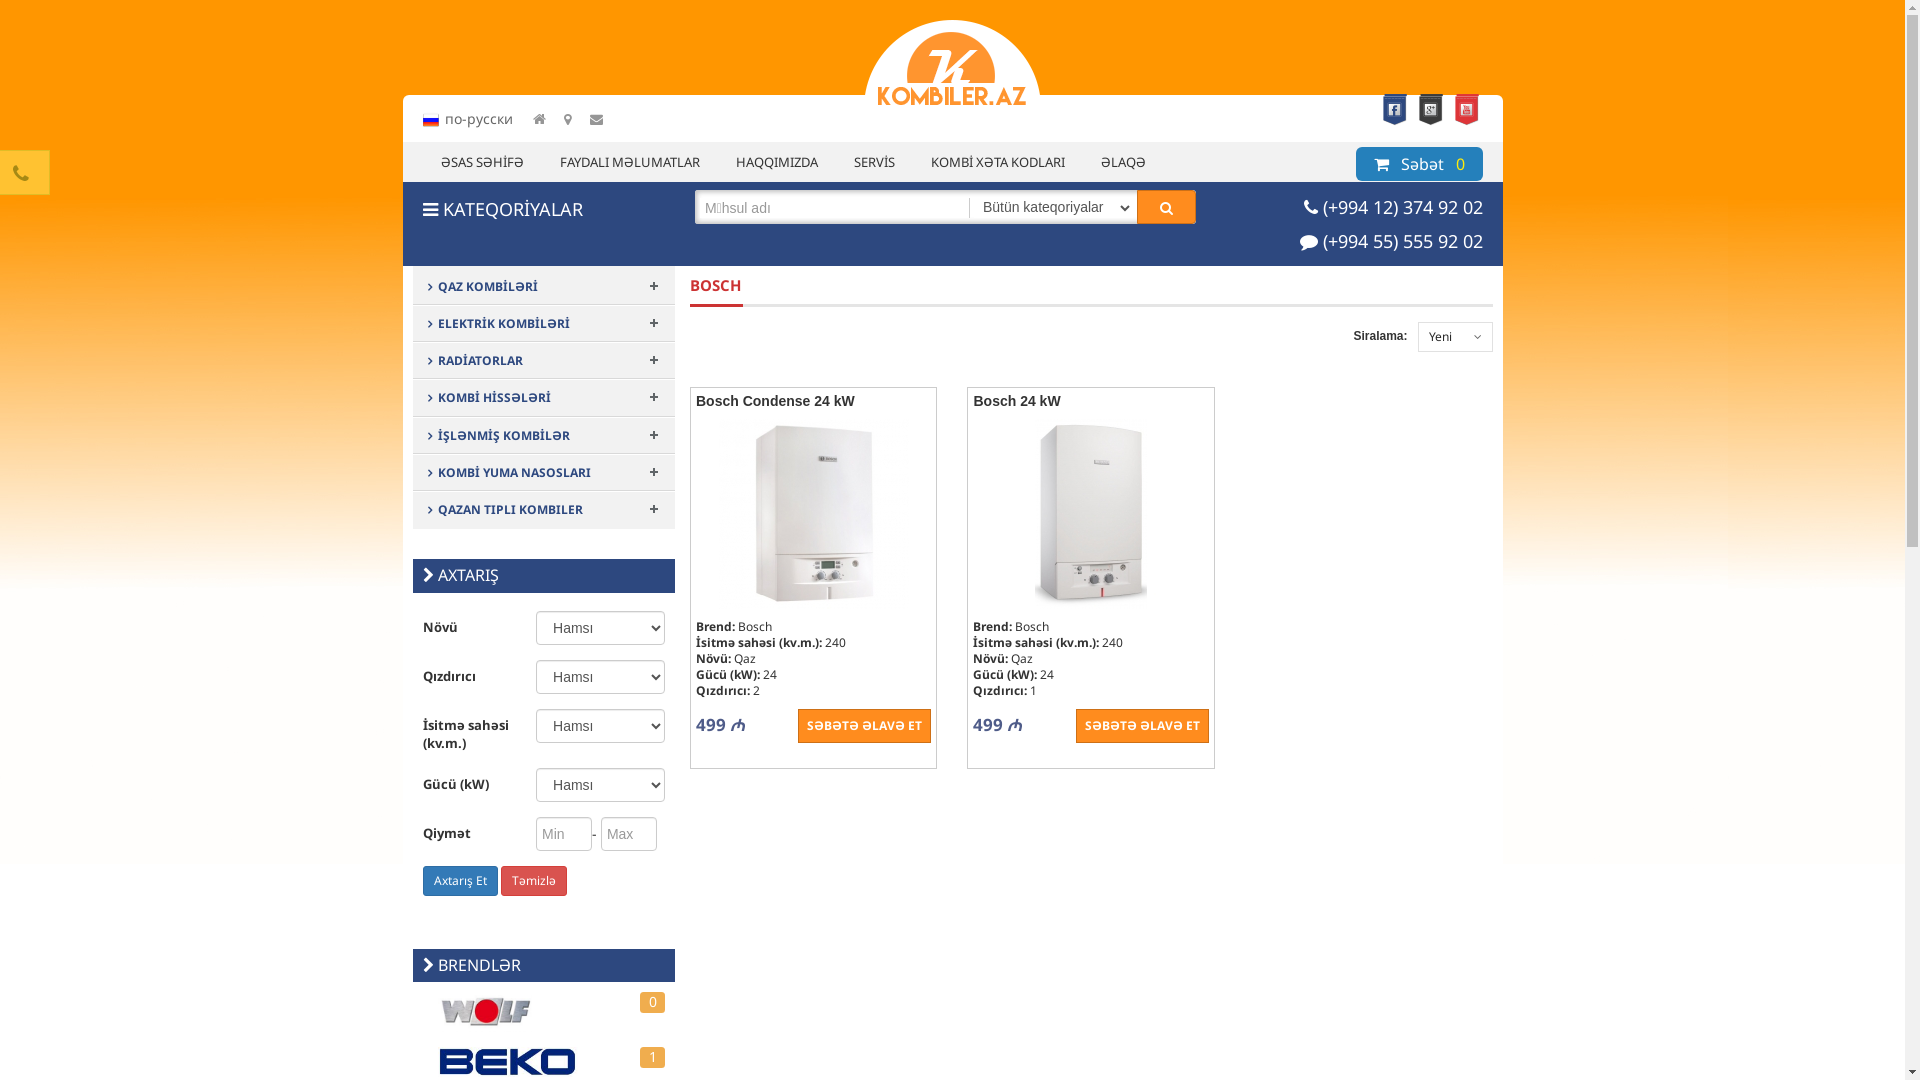  Describe the element at coordinates (506, 510) in the screenshot. I see `QAZAN TIPLI KOMBILER` at that location.